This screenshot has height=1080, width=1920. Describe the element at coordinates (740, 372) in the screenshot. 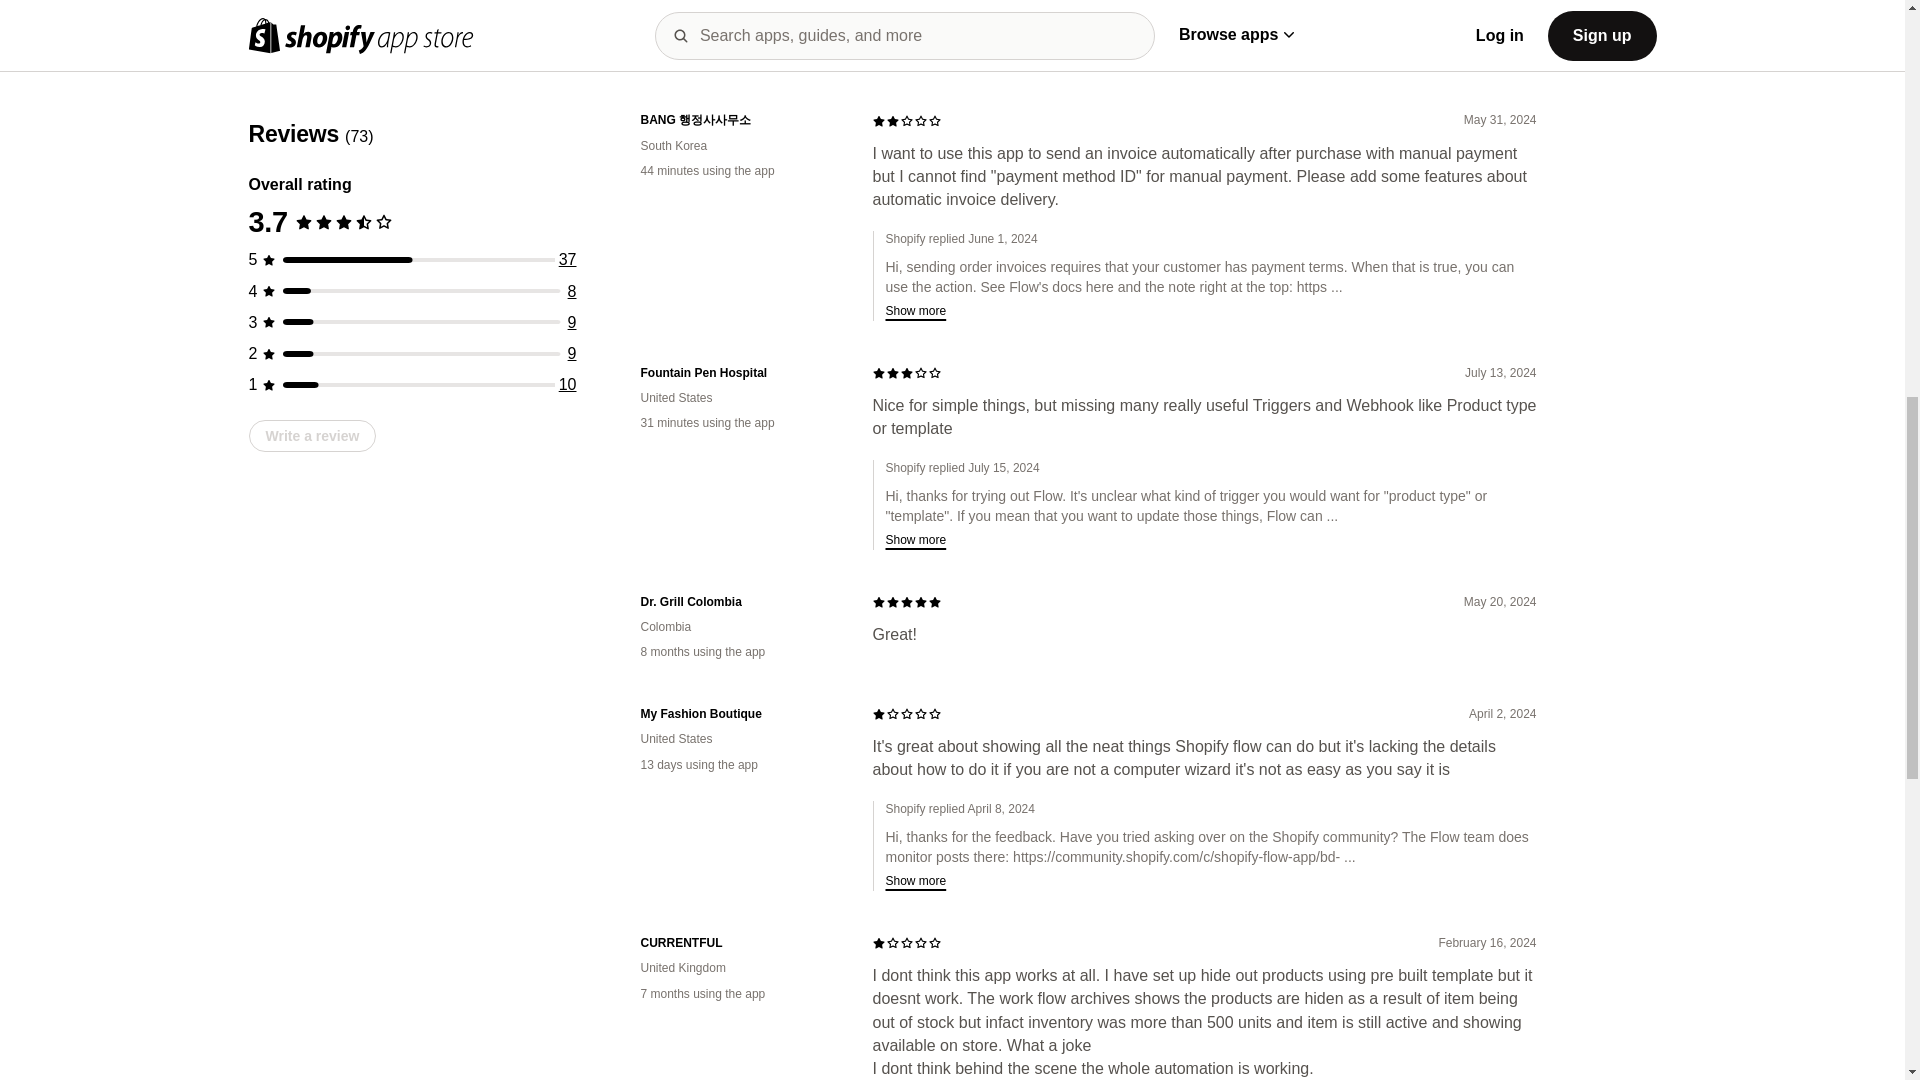

I see `Fountain Pen Hospital` at that location.